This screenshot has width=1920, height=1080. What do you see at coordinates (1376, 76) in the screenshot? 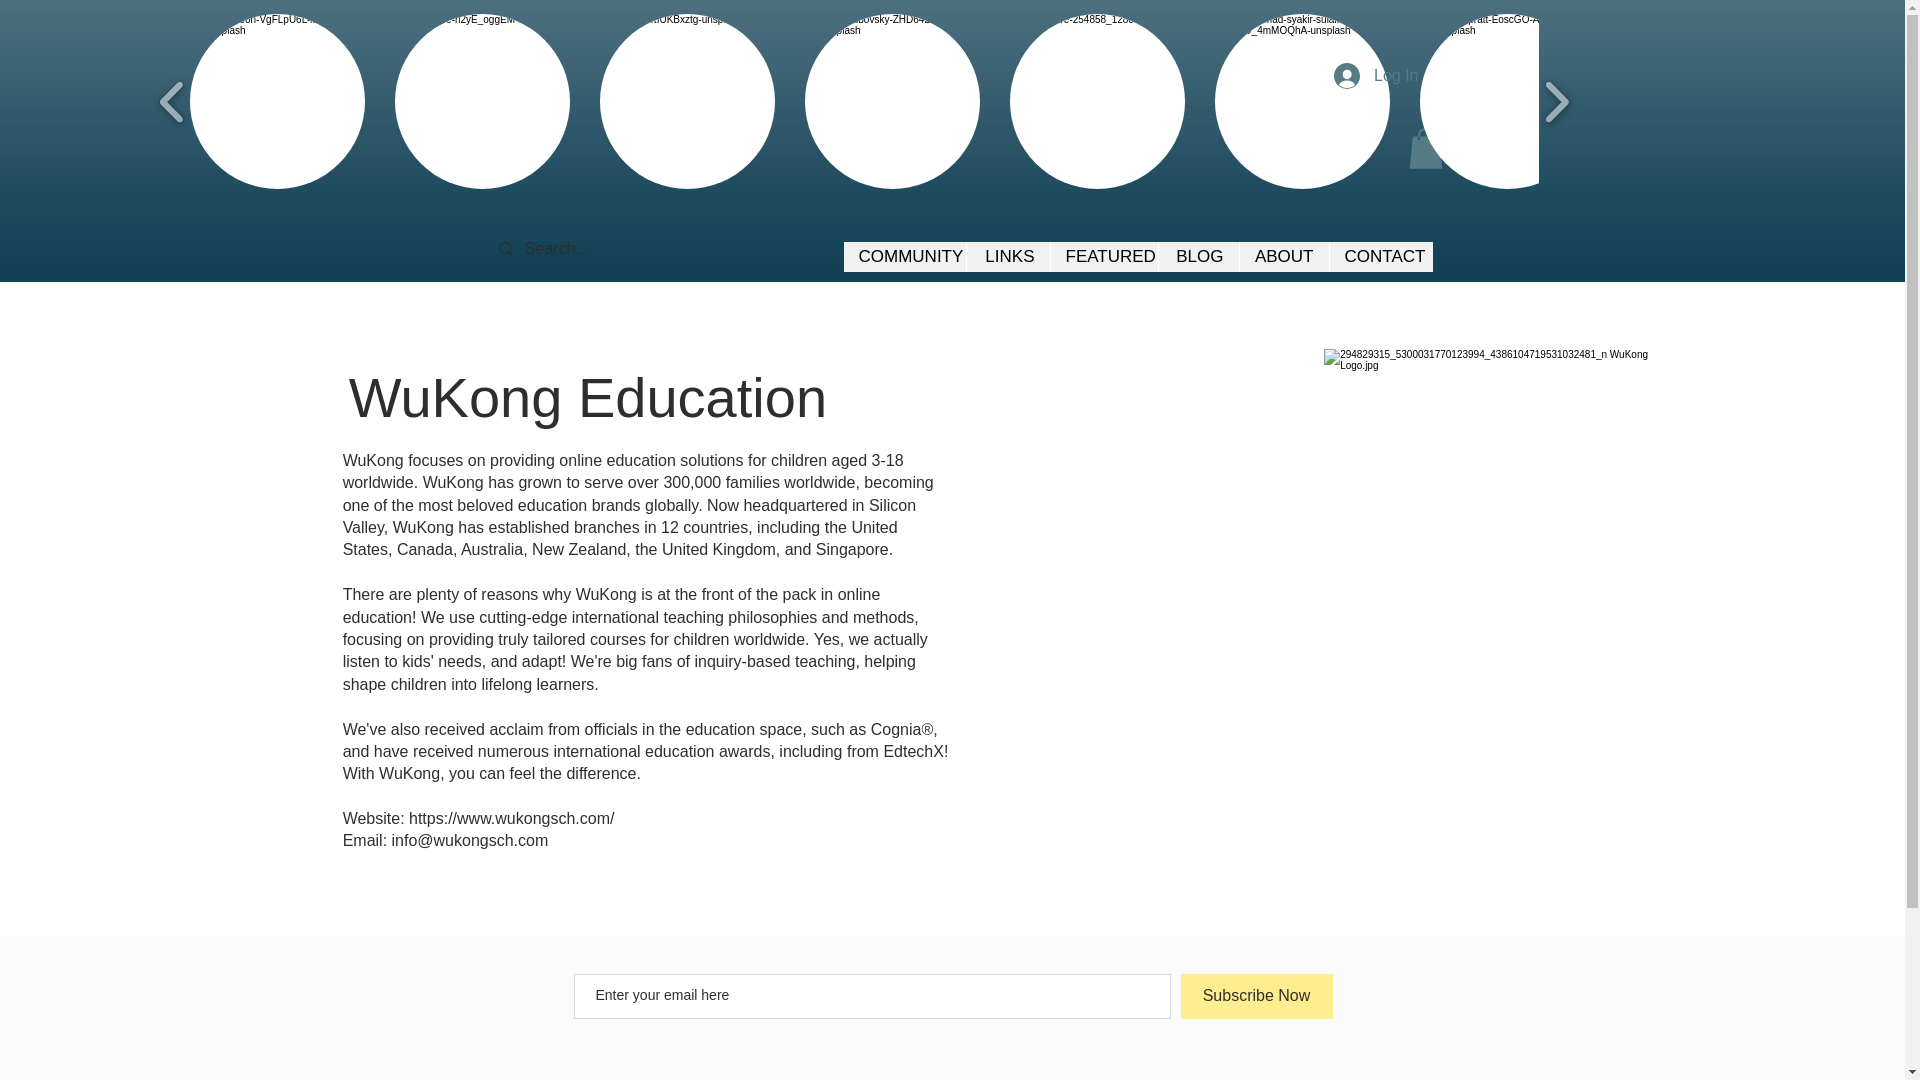
I see `Log In` at bounding box center [1376, 76].